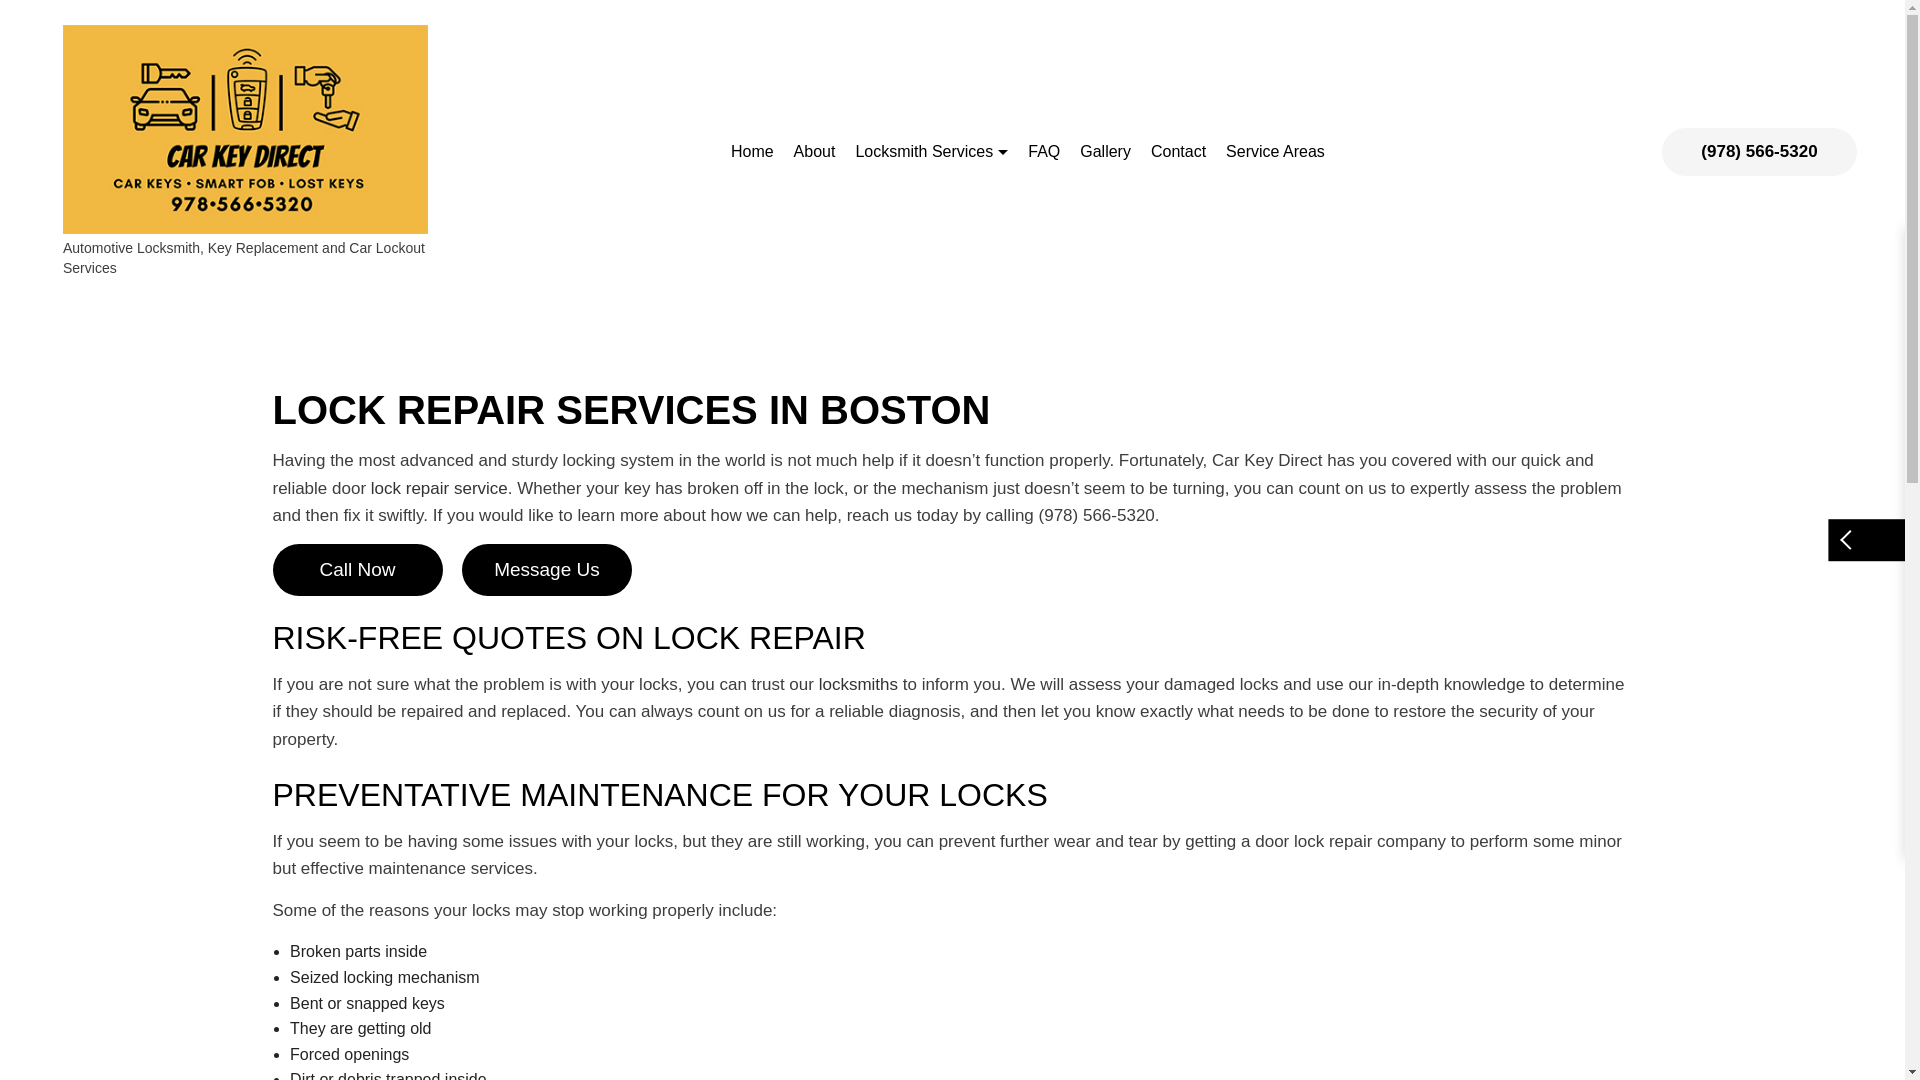 Image resolution: width=1920 pixels, height=1080 pixels. Describe the element at coordinates (774, 336) in the screenshot. I see `Rekey Locks` at that location.